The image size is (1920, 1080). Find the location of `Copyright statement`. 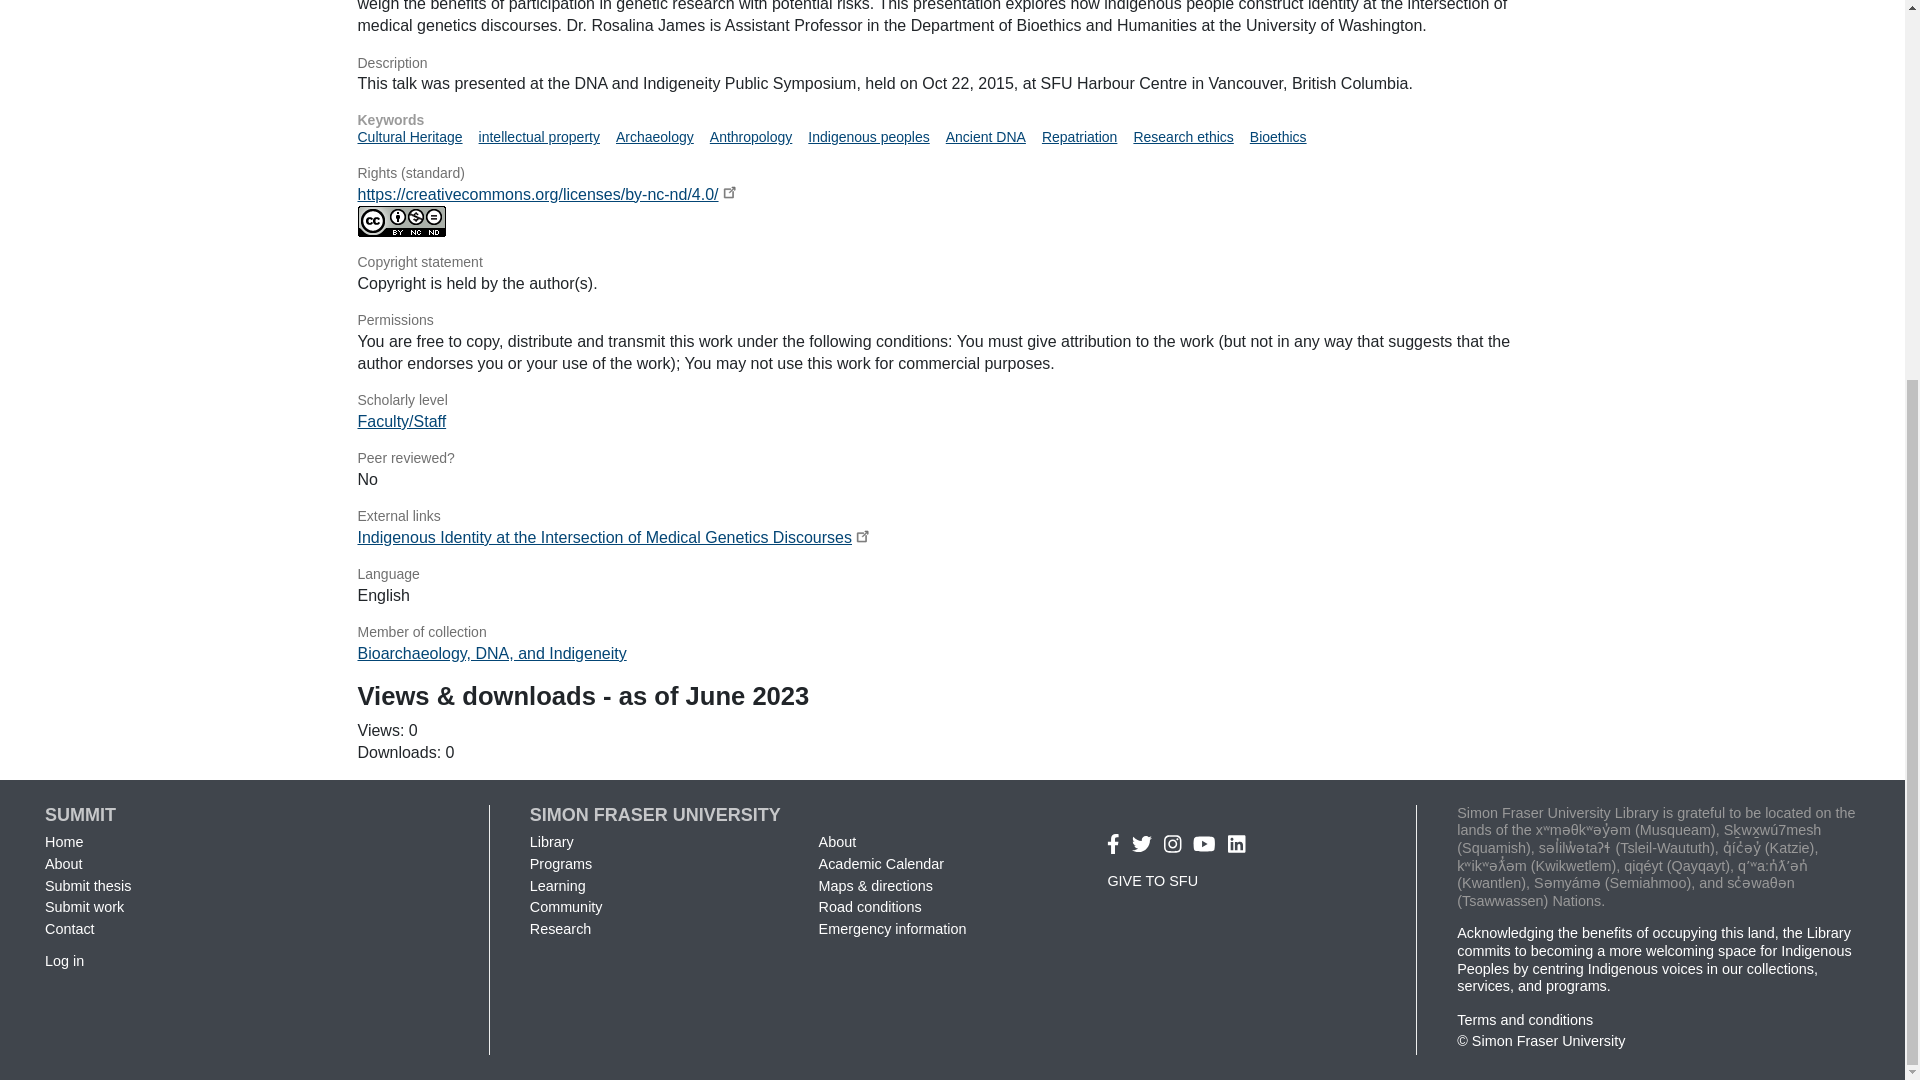

Copyright statement is located at coordinates (952, 262).